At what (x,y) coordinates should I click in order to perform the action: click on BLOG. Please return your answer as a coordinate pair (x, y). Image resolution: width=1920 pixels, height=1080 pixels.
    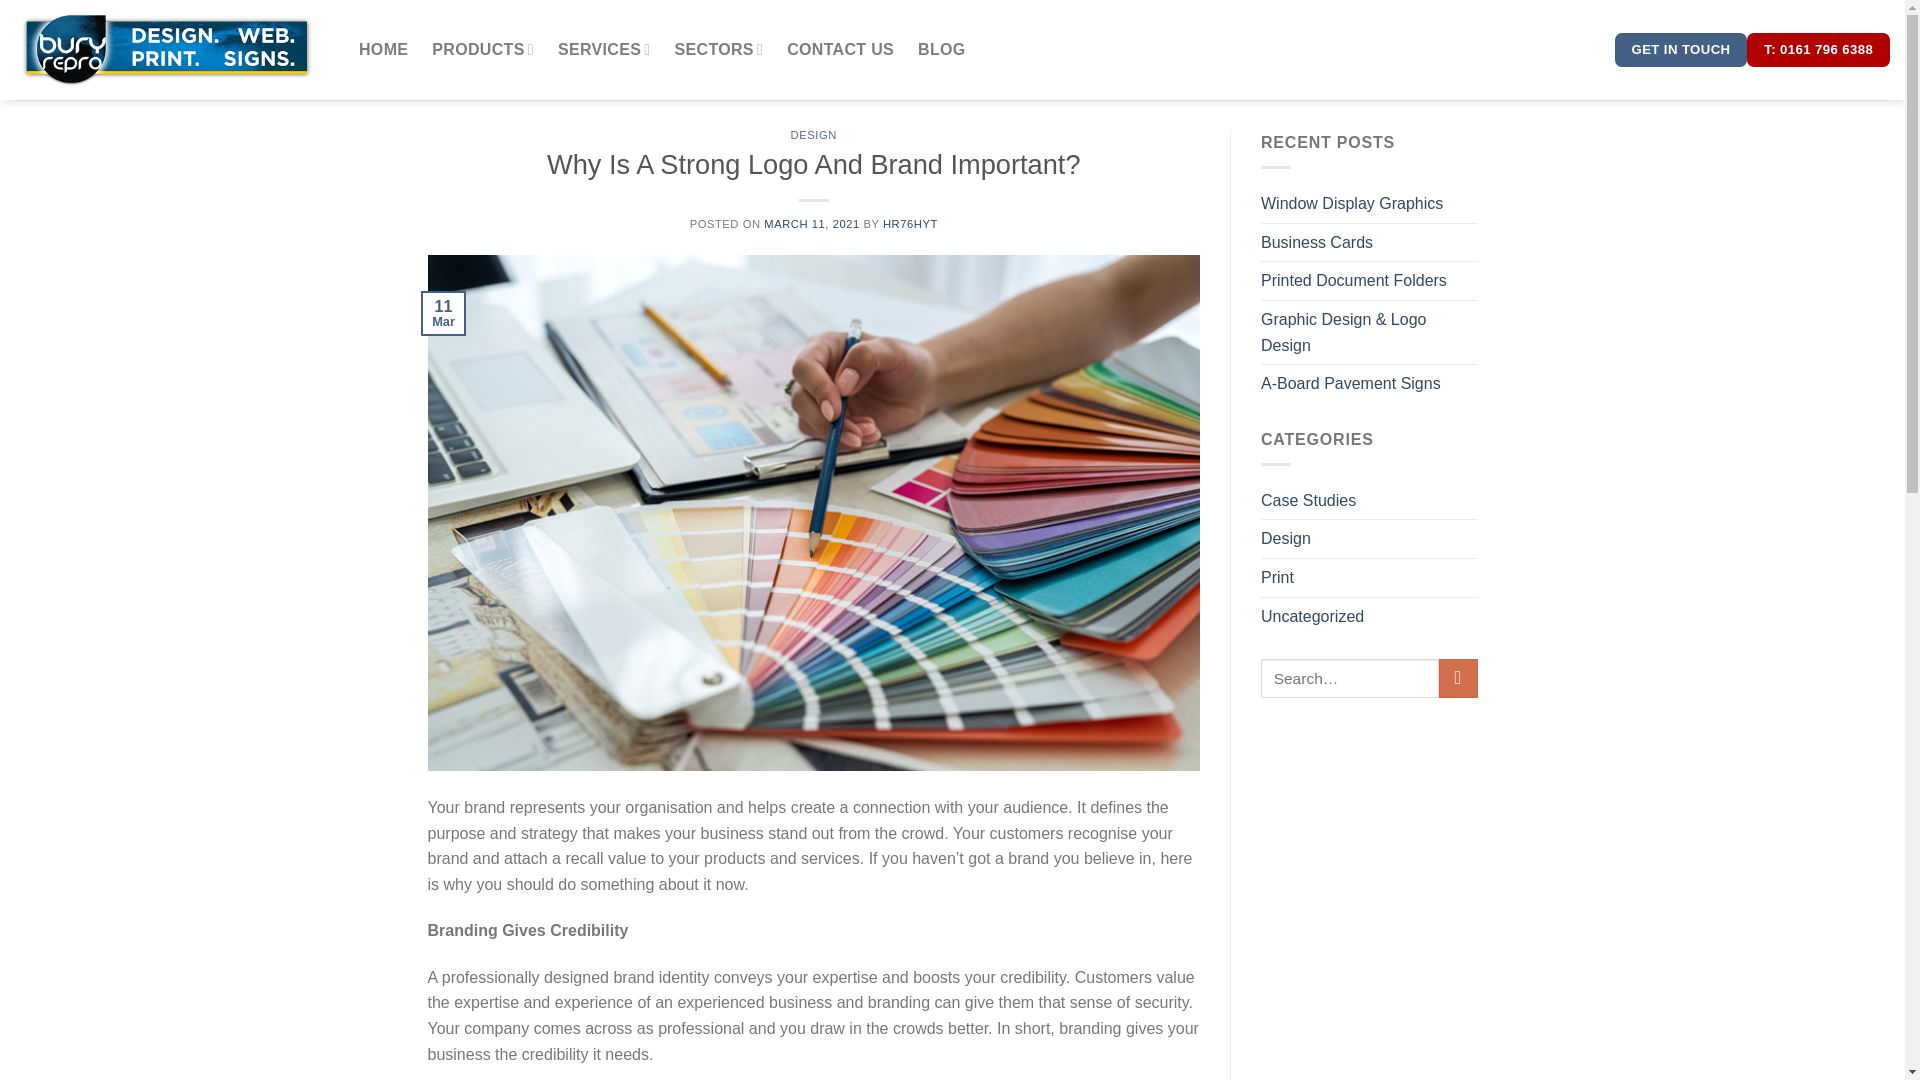
    Looking at the image, I should click on (942, 50).